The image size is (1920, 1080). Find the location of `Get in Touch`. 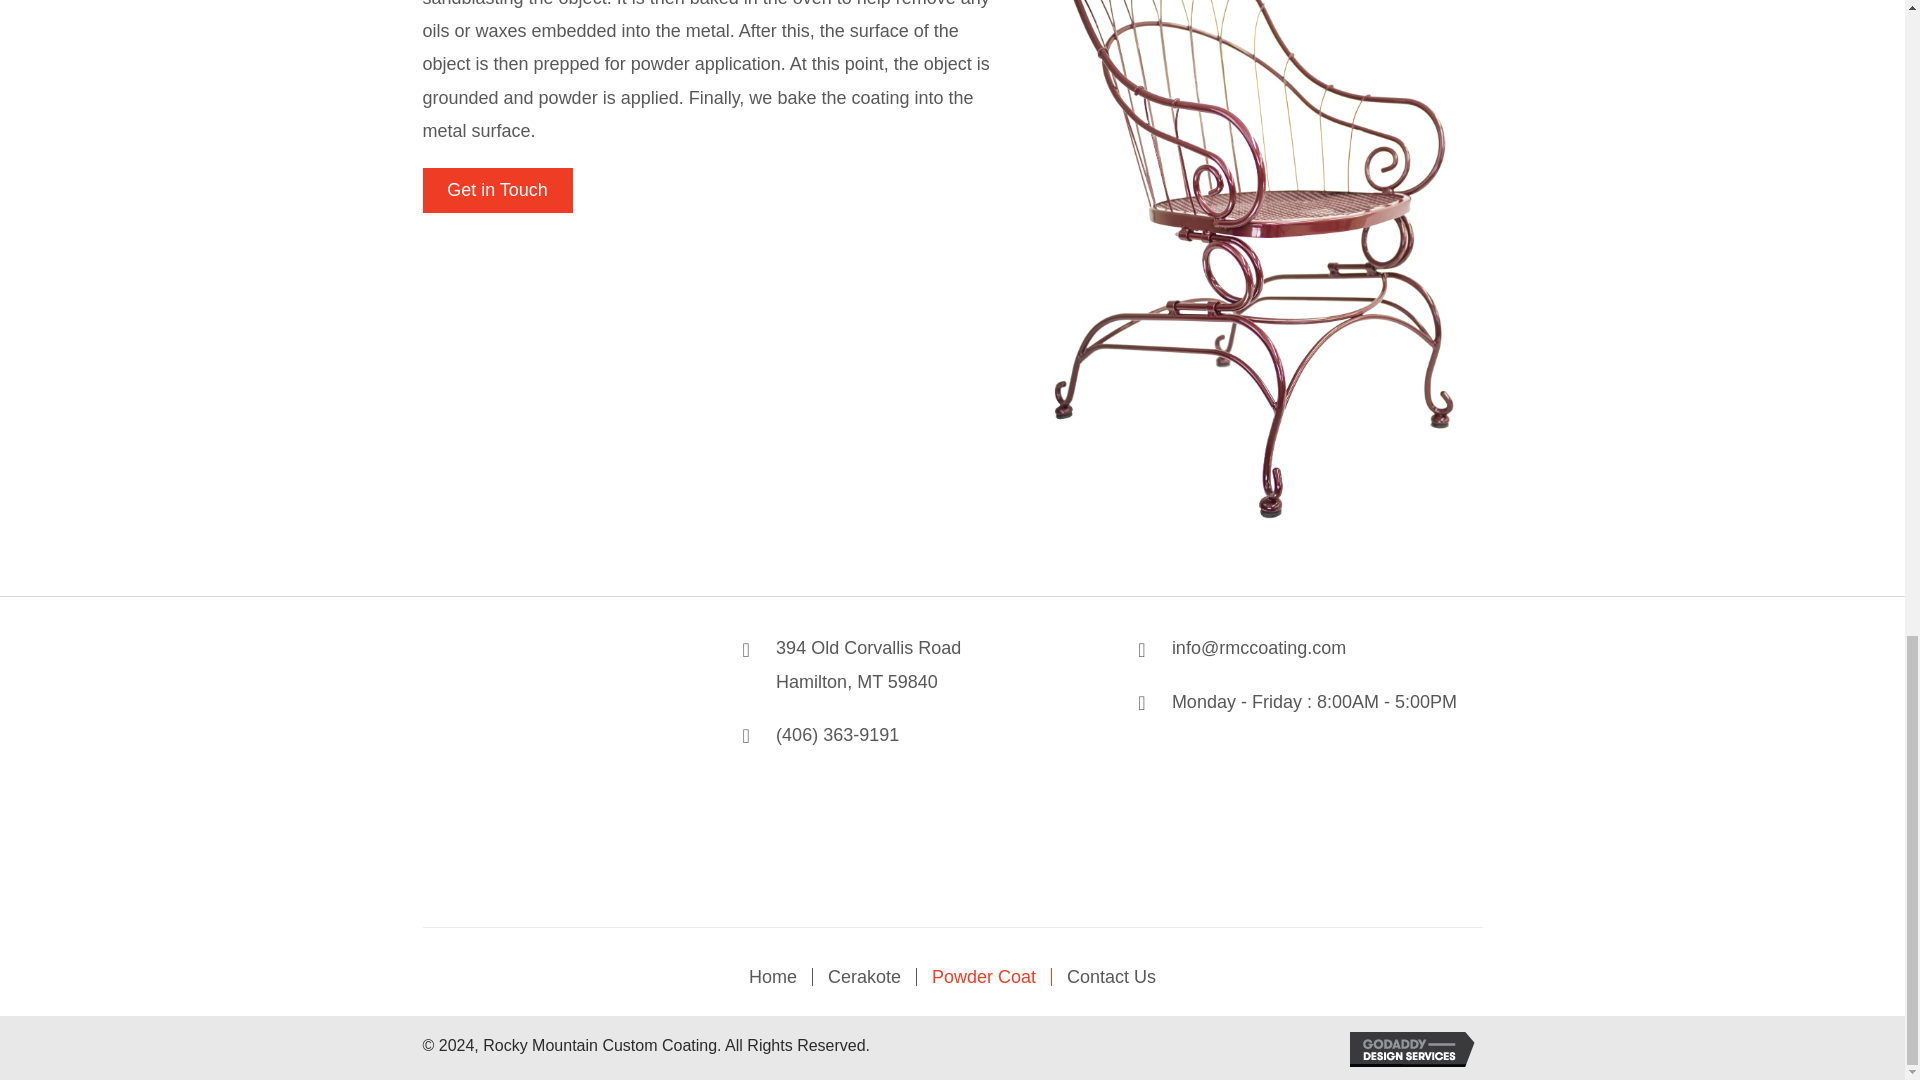

Get in Touch is located at coordinates (868, 664).